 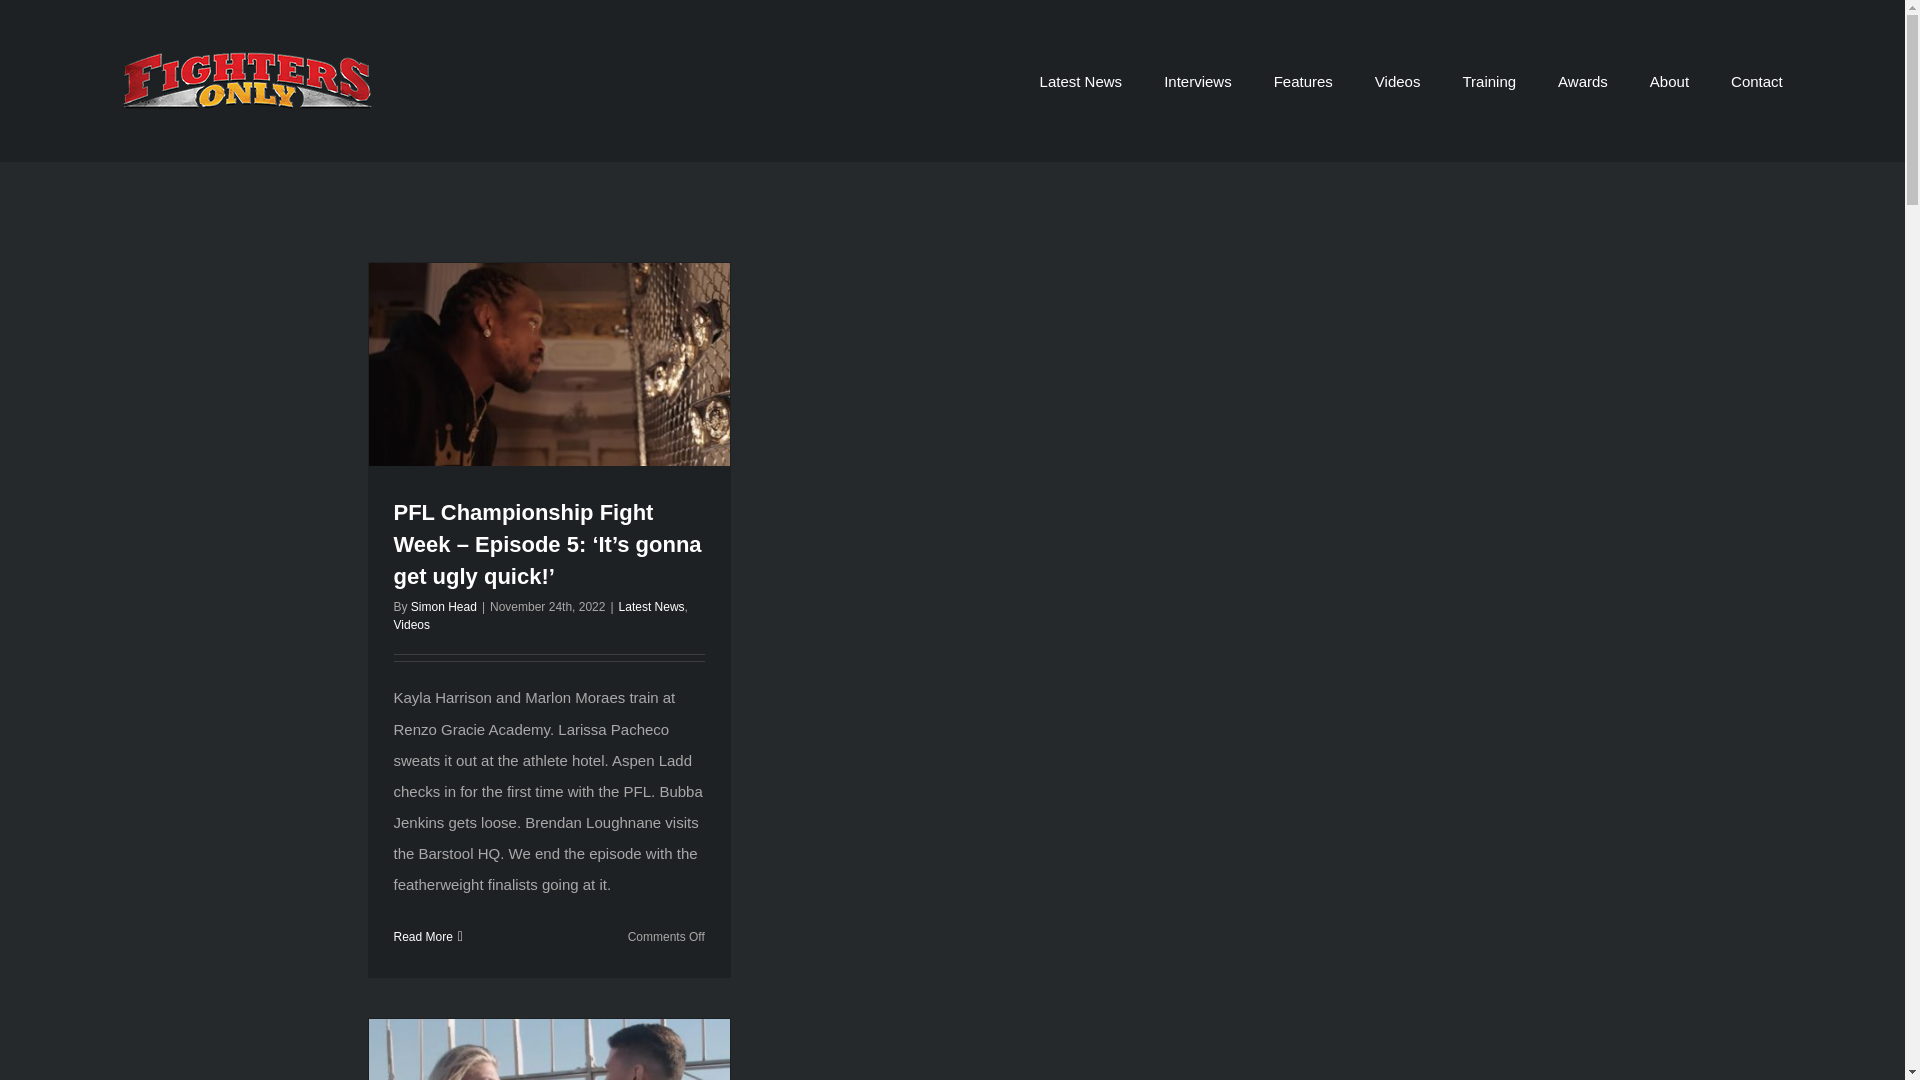 I want to click on Videos, so click(x=412, y=624).